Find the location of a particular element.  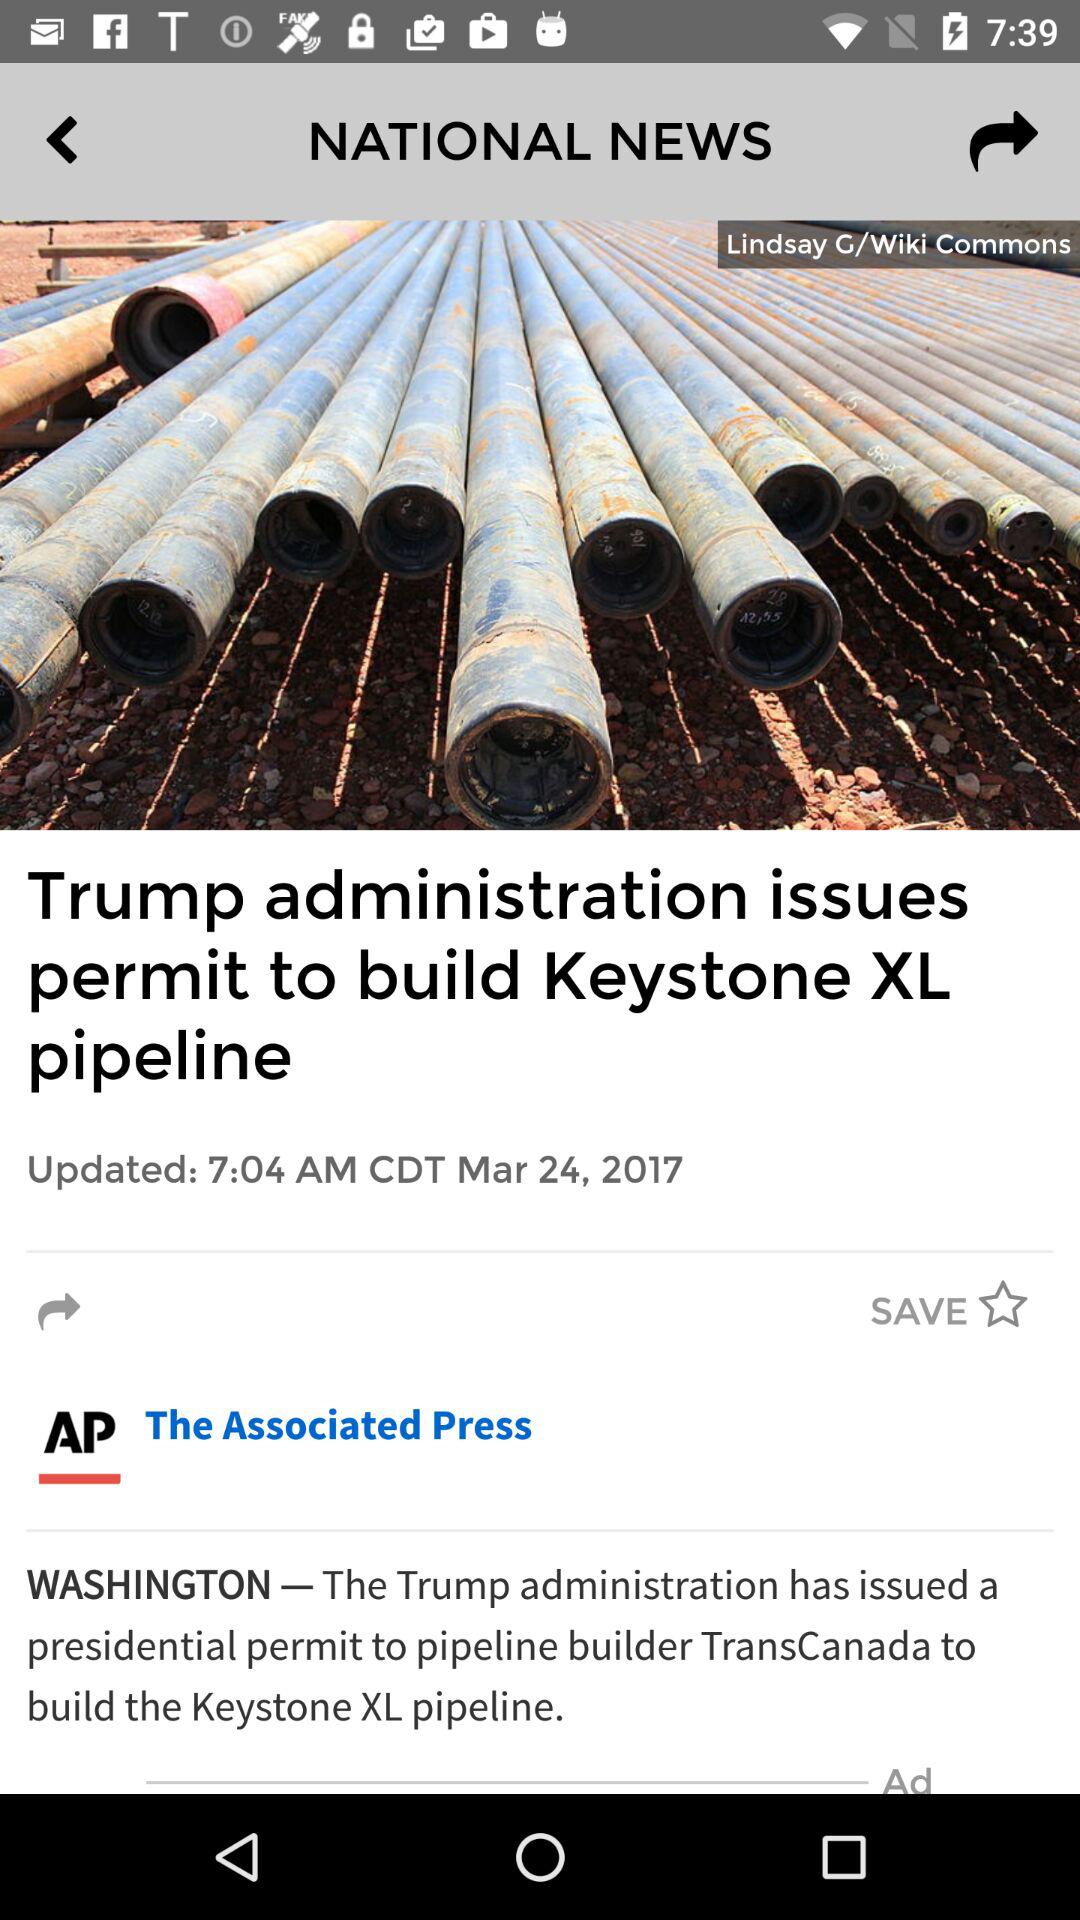

turn off item to the right of the national news is located at coordinates (1003, 141).